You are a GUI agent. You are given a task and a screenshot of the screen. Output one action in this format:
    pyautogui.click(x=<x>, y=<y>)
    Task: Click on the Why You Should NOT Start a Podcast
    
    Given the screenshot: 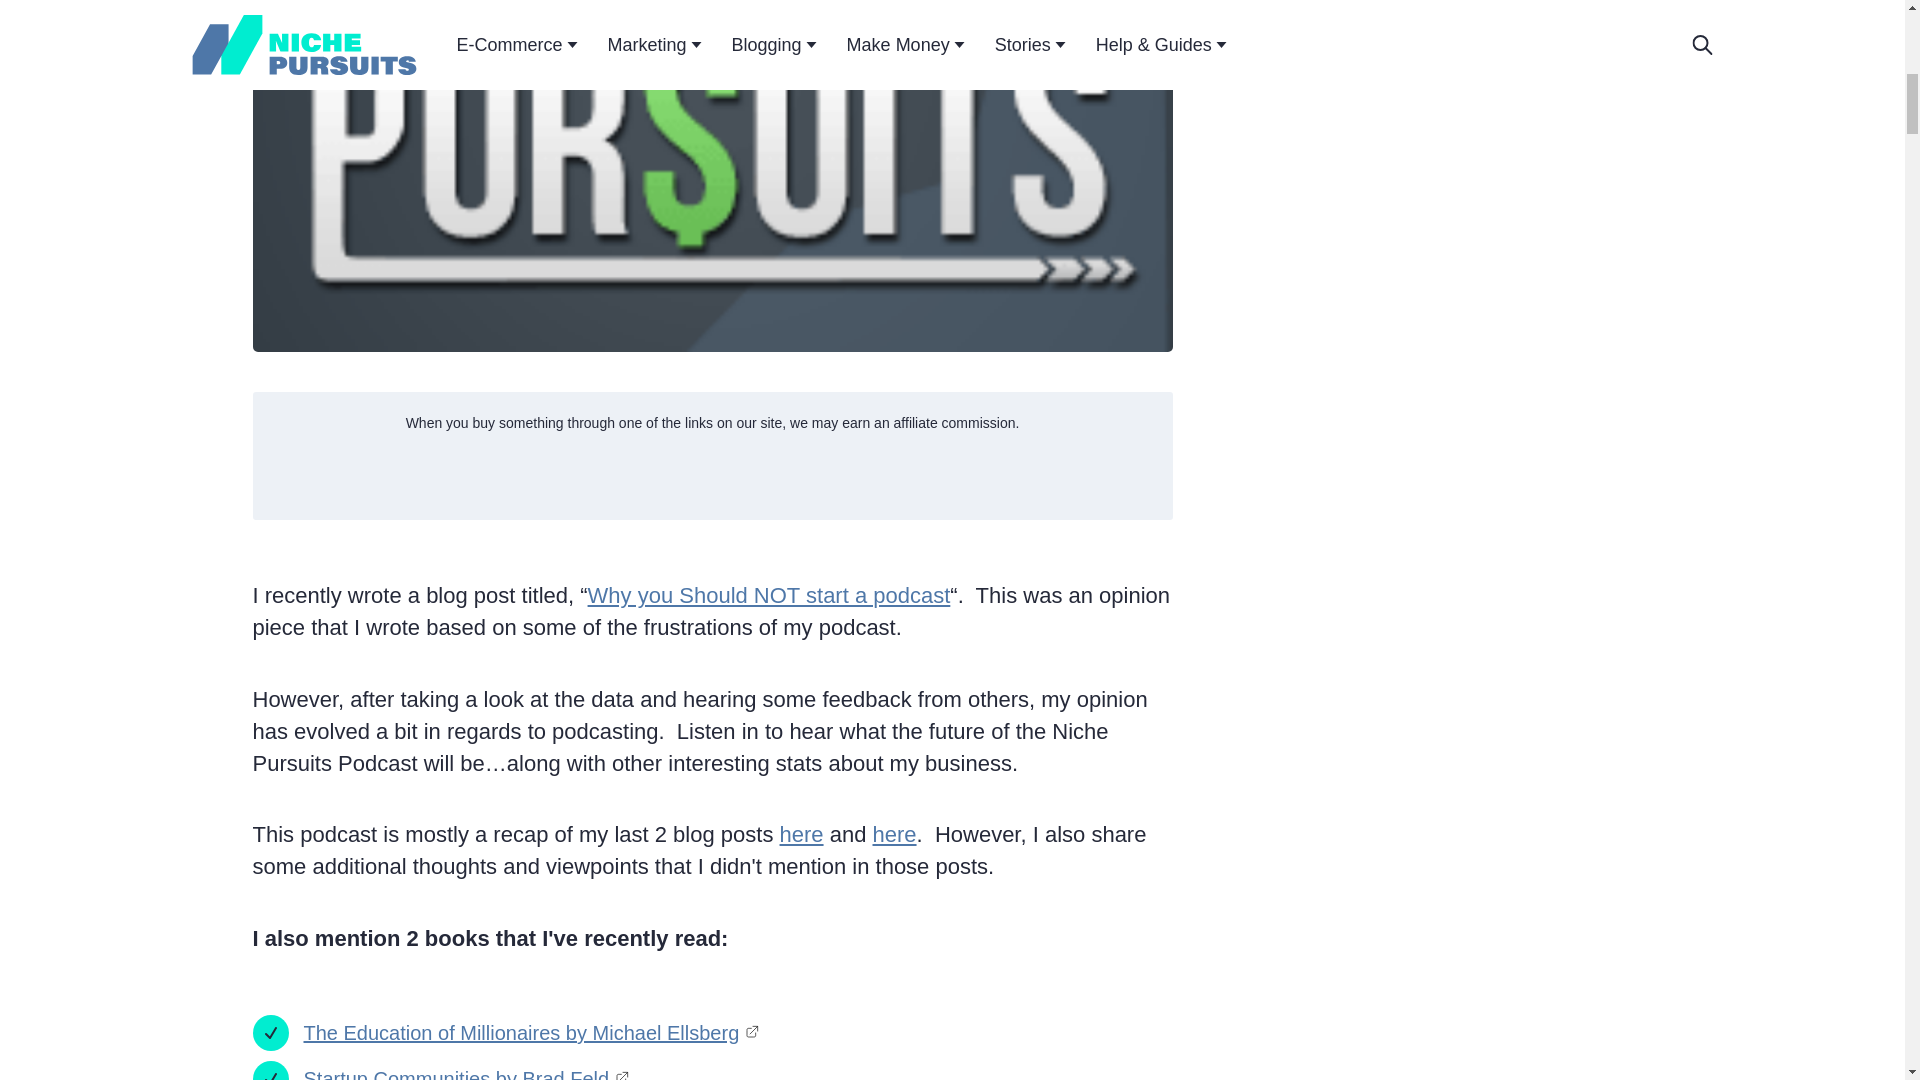 What is the action you would take?
    pyautogui.click(x=768, y=596)
    